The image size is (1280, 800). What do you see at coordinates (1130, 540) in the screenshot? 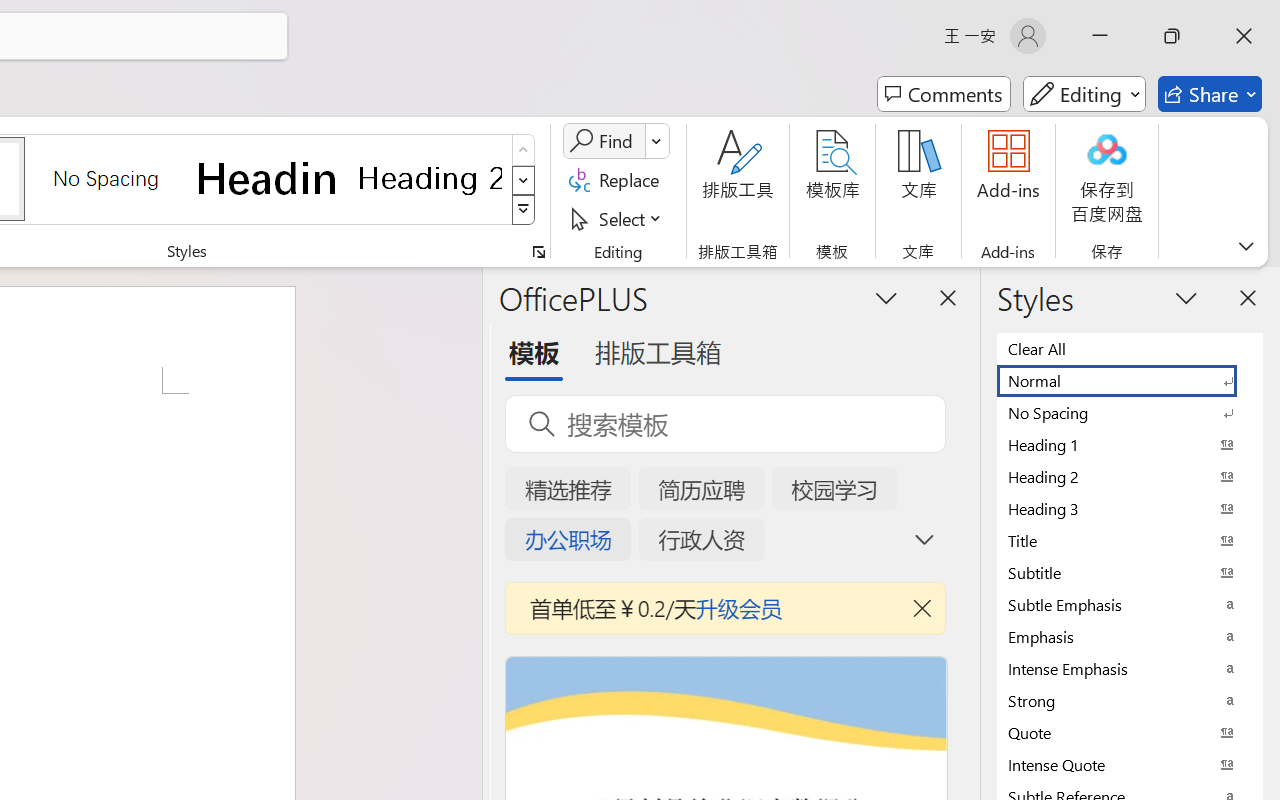
I see `Title` at bounding box center [1130, 540].